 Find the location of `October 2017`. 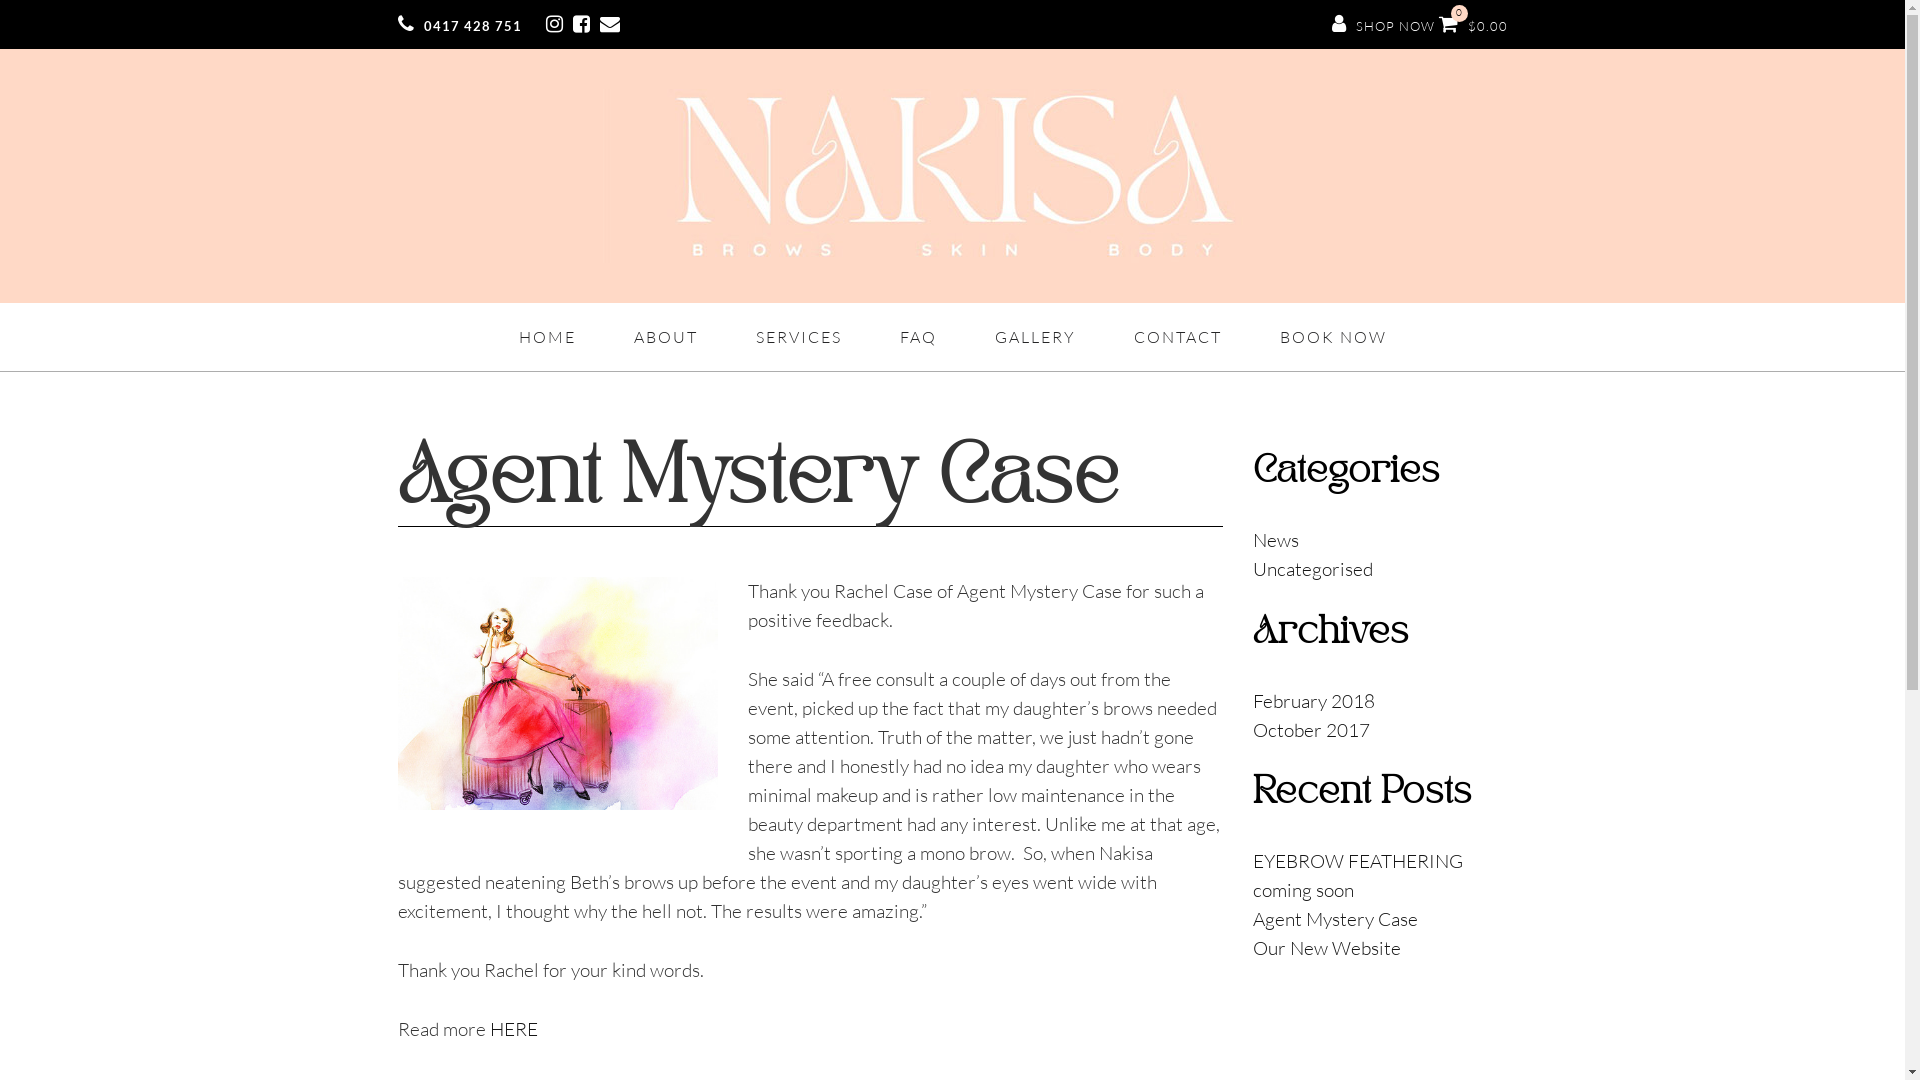

October 2017 is located at coordinates (1310, 730).